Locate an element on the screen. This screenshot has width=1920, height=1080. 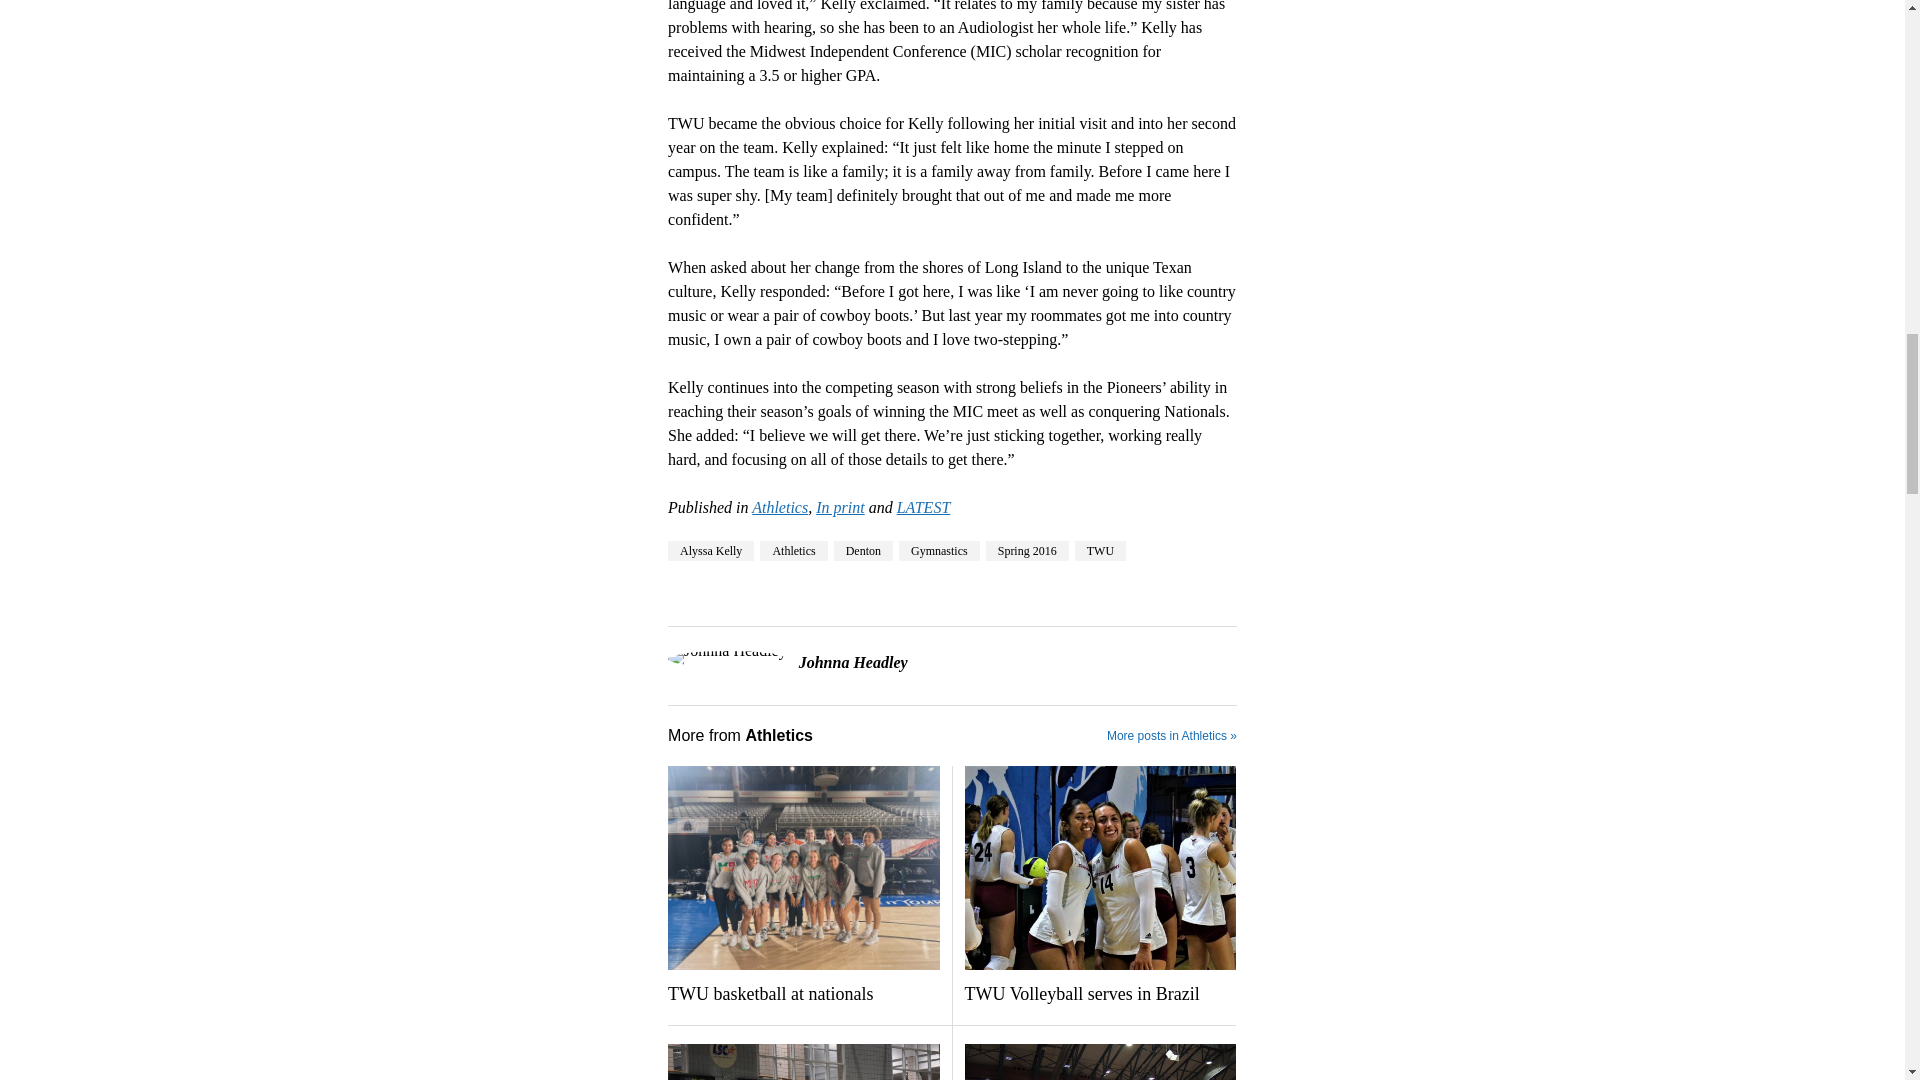
View all posts in Athletics is located at coordinates (780, 507).